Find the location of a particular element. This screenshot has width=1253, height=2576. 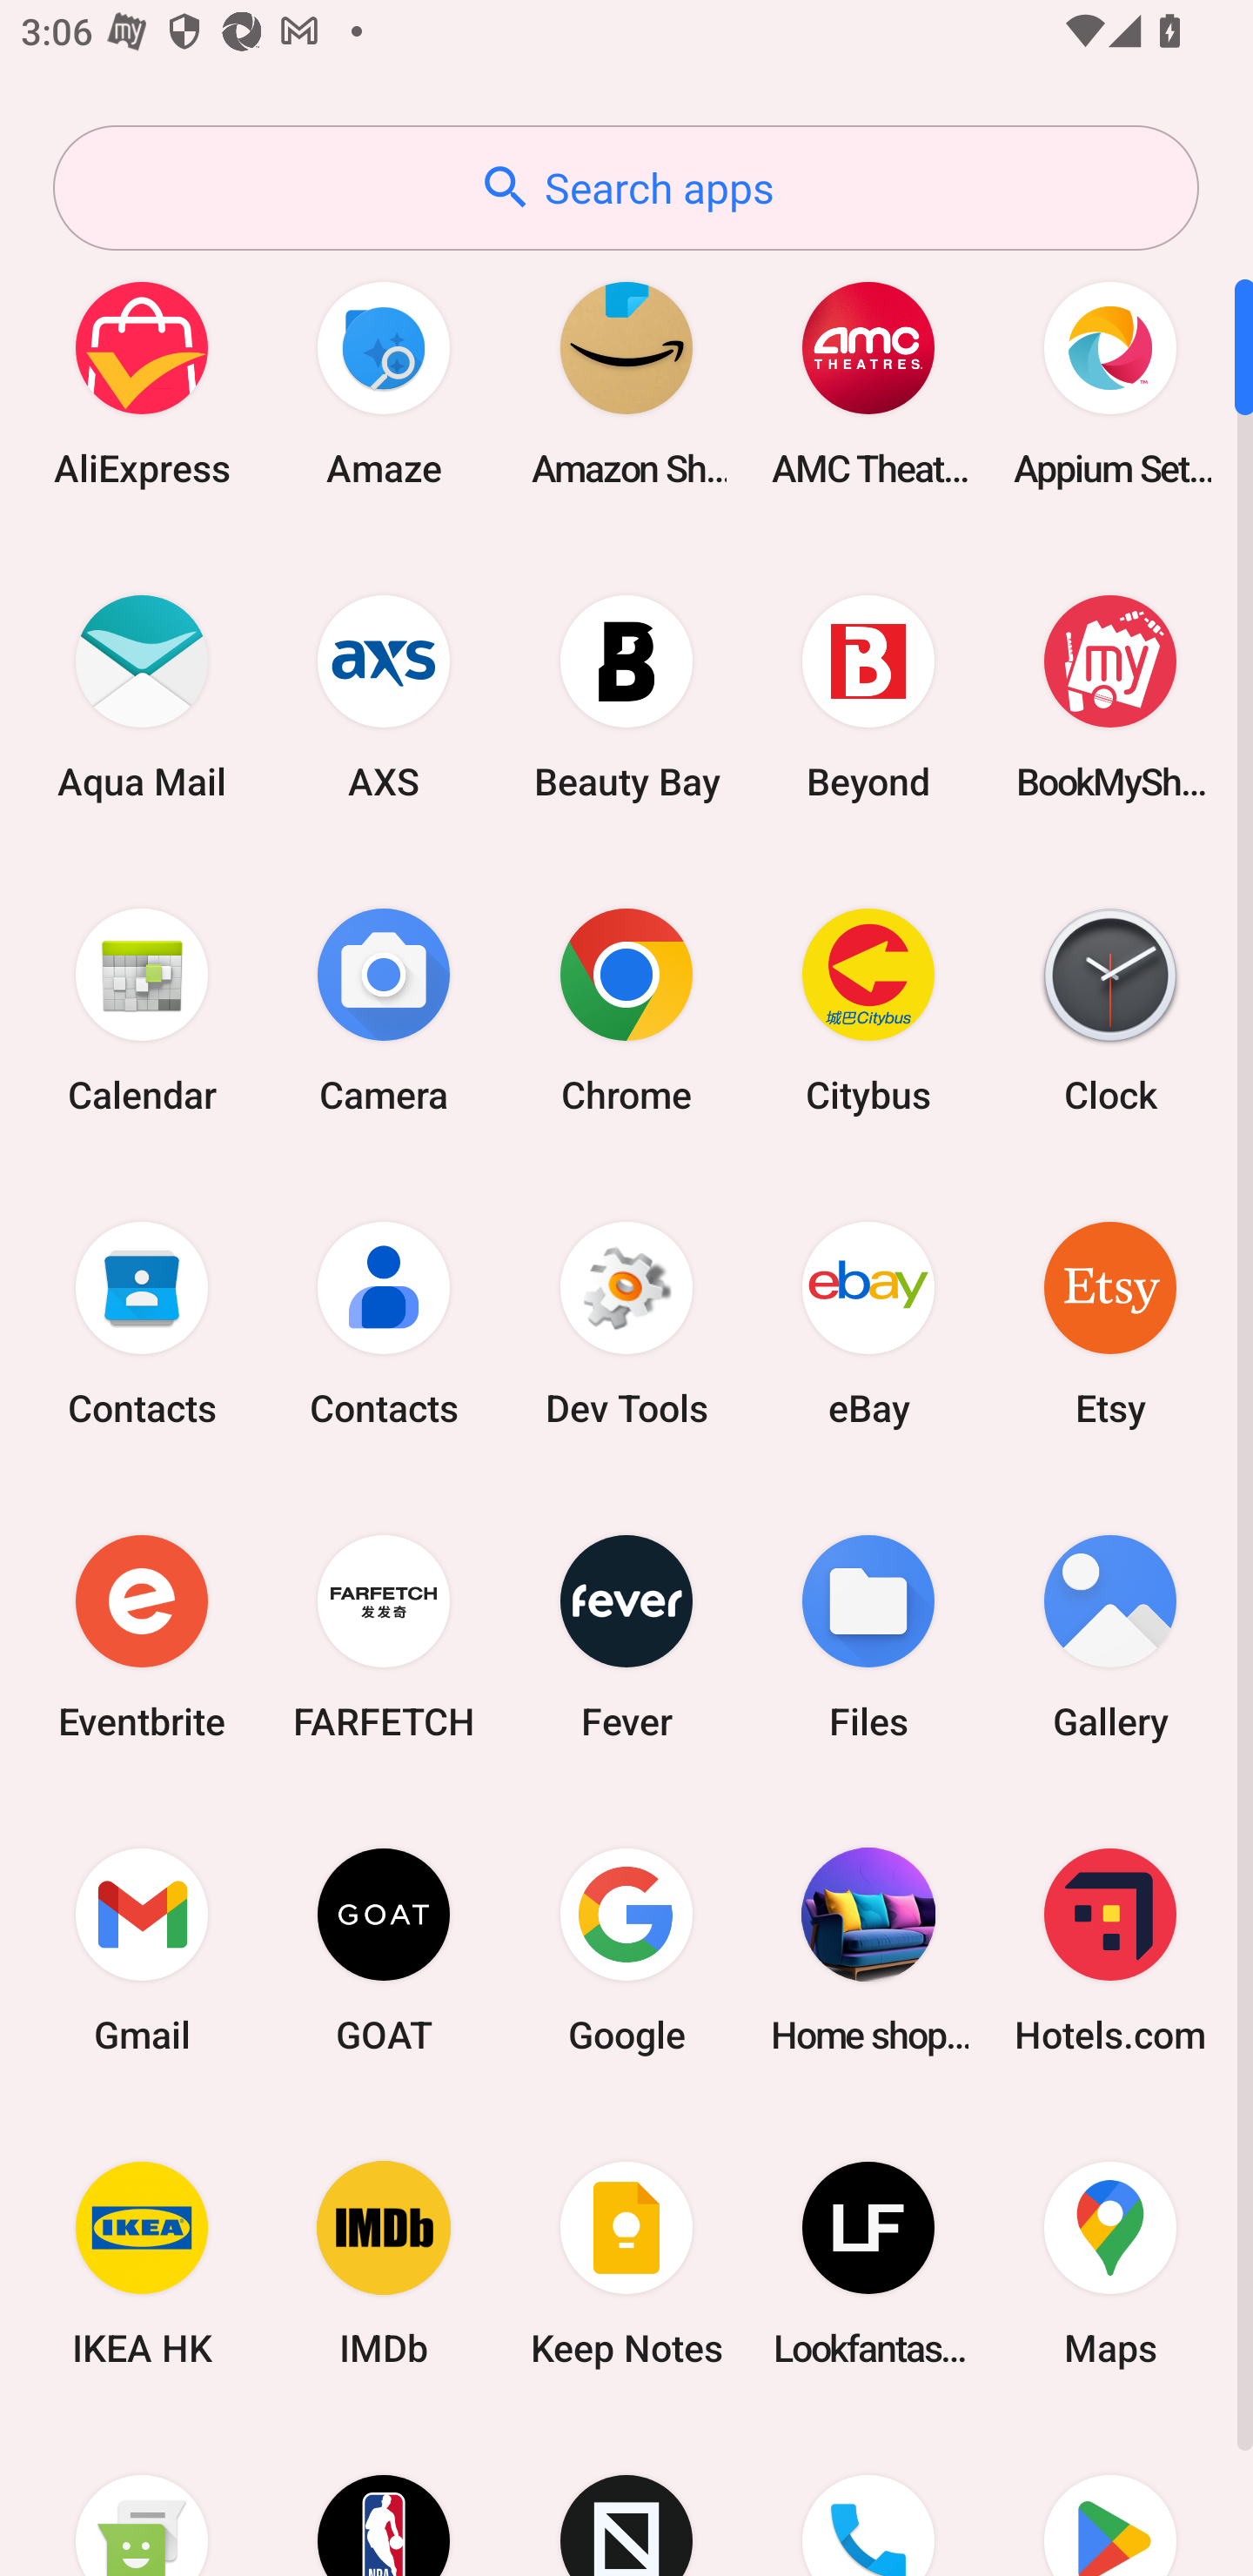

Files is located at coordinates (868, 1636).